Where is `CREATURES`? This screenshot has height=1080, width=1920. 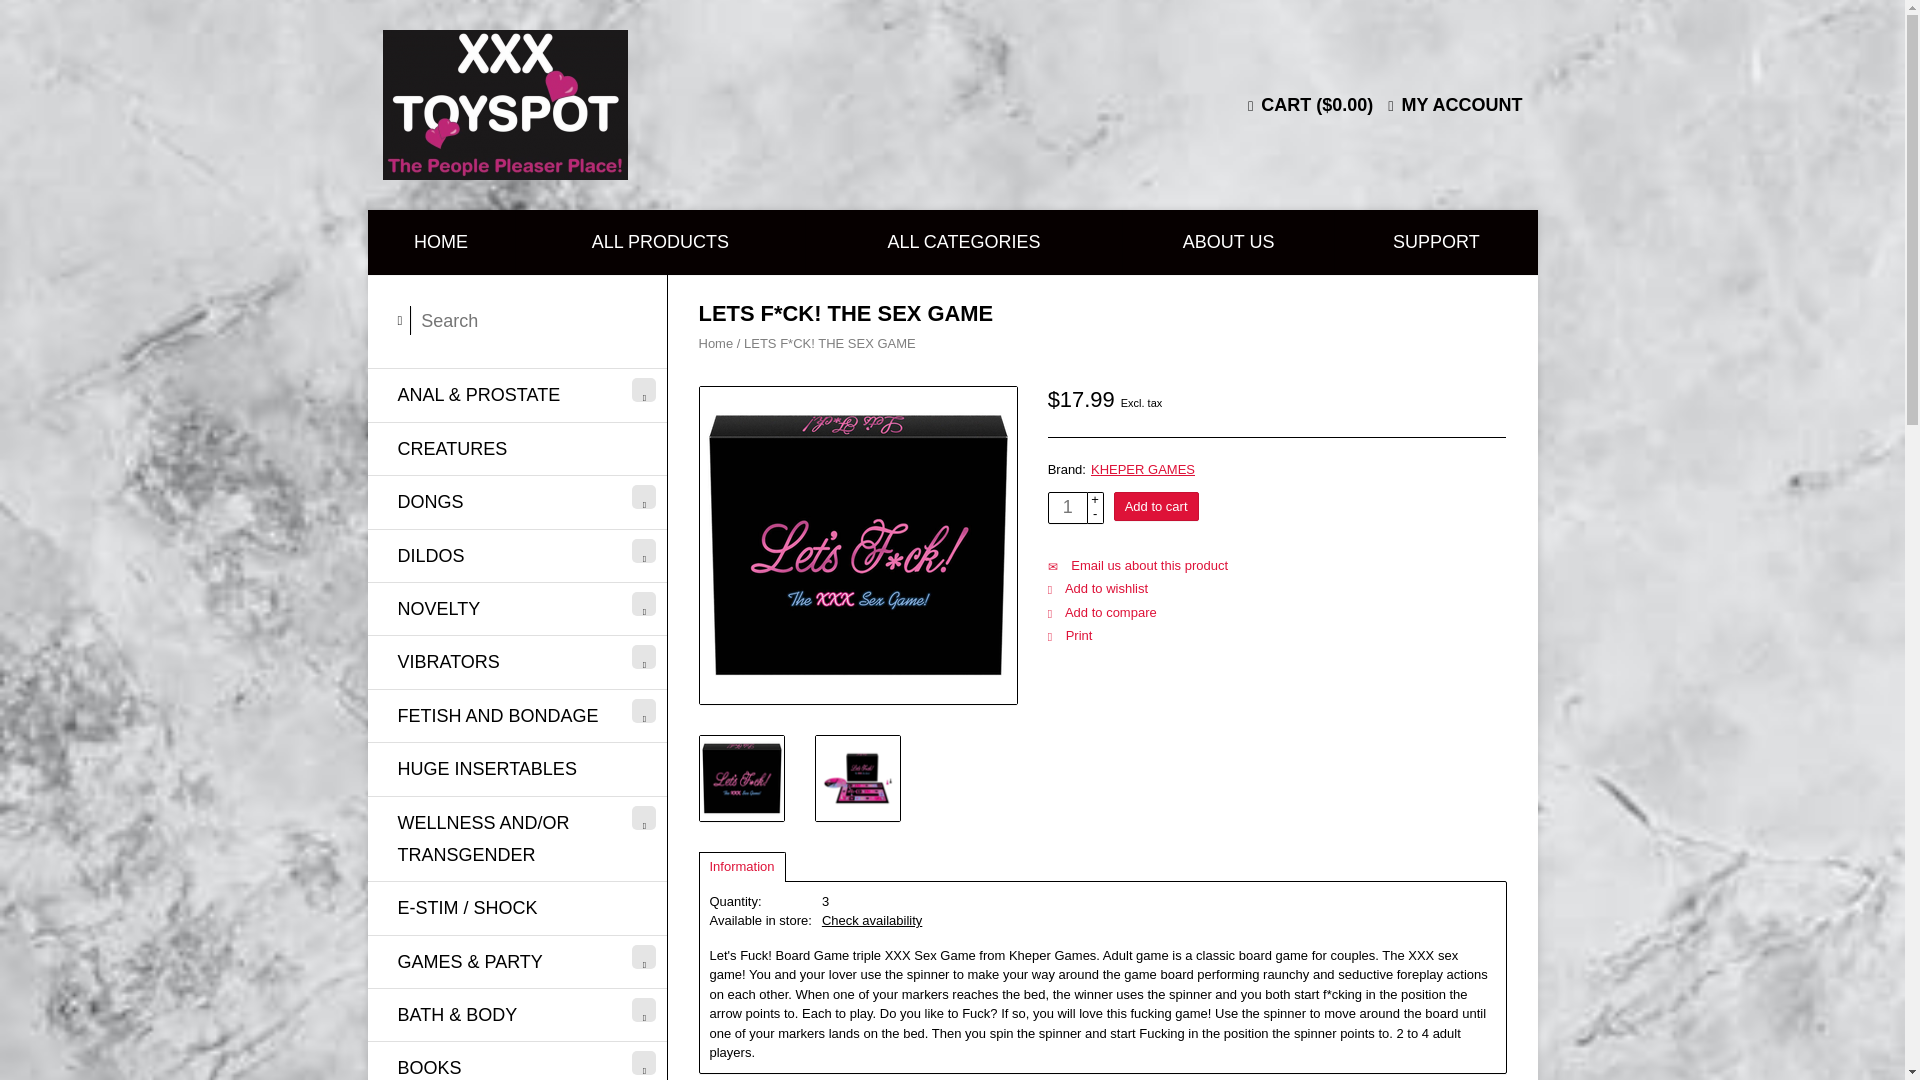 CREATURES is located at coordinates (517, 449).